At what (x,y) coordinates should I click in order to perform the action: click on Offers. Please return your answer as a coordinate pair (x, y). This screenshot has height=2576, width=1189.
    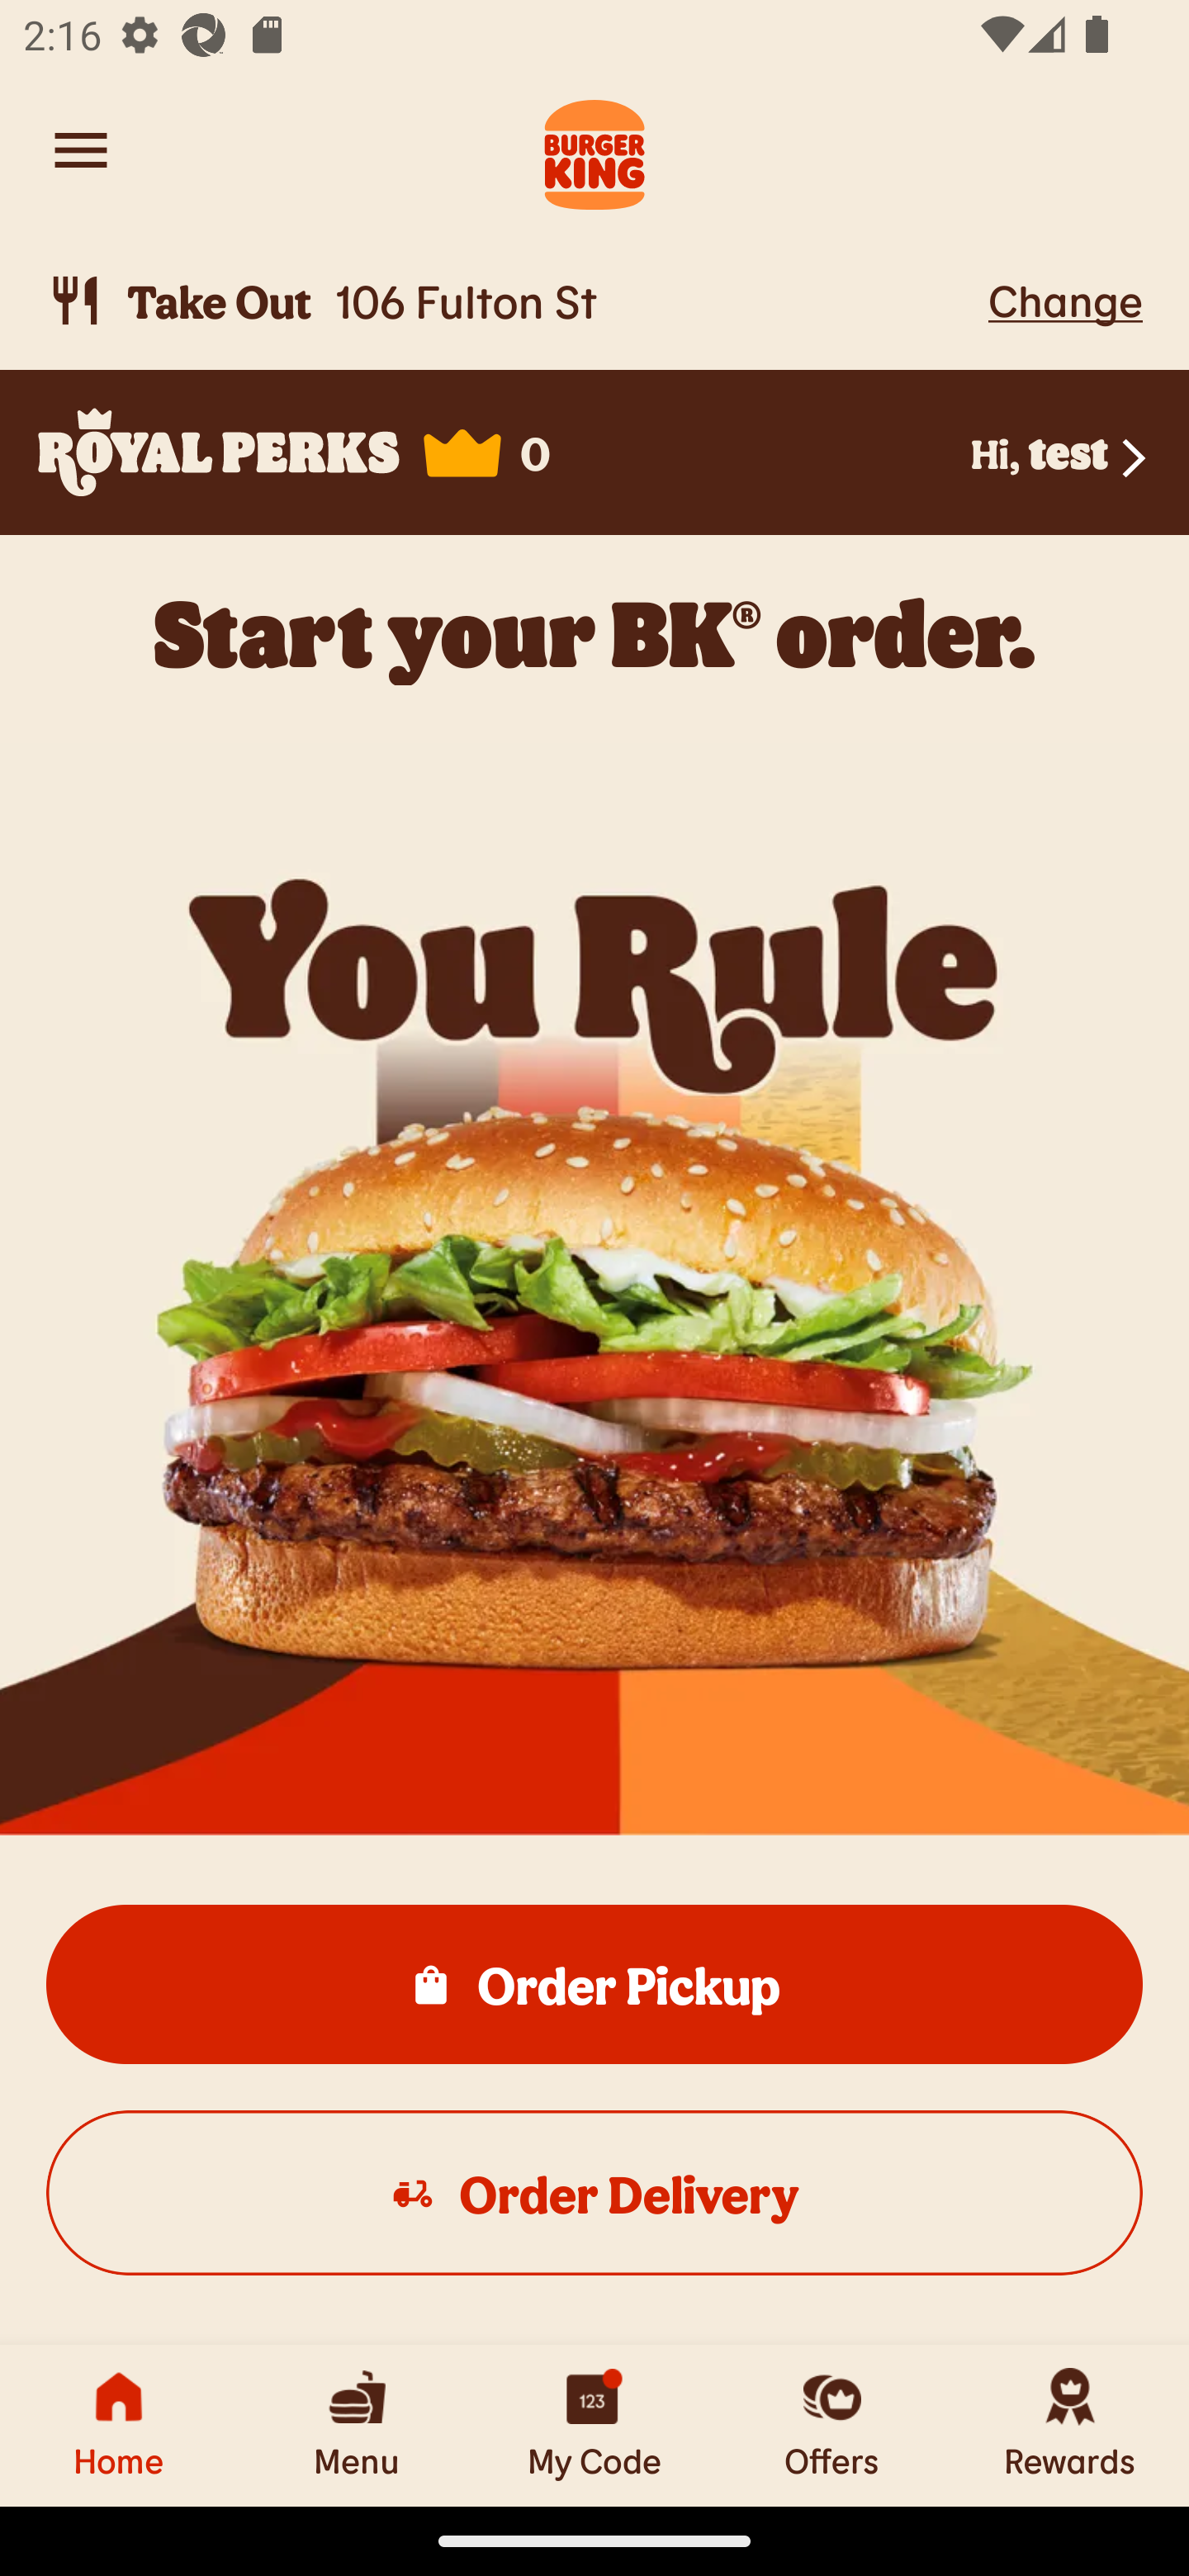
    Looking at the image, I should click on (832, 2425).